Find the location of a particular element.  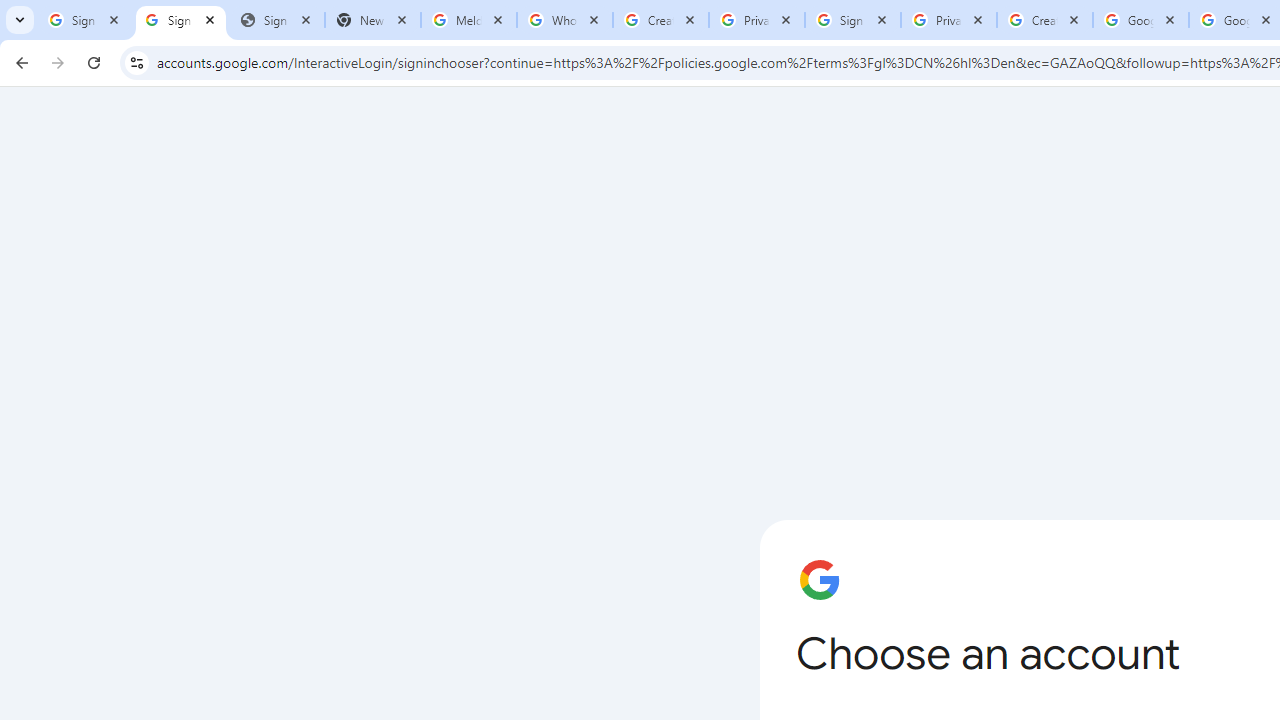

Sign in - Google Accounts is located at coordinates (85, 20).